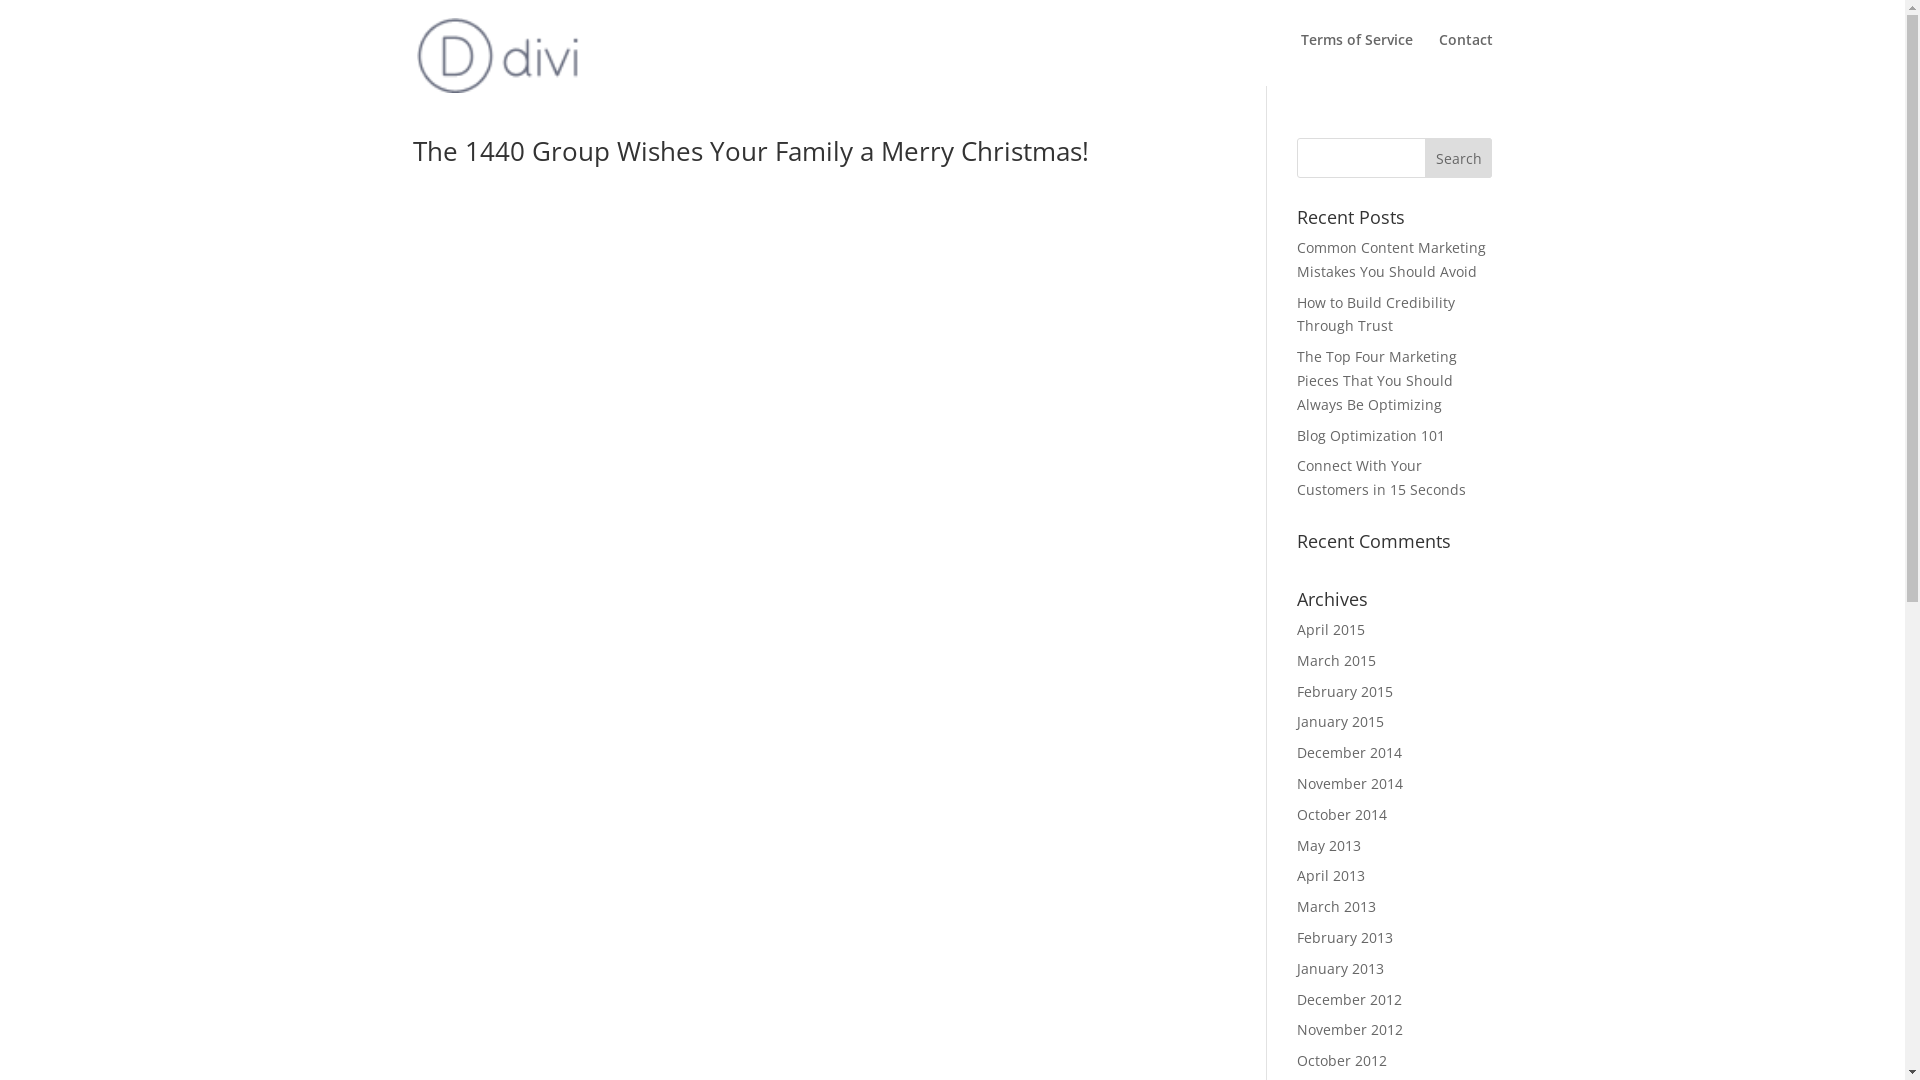 The height and width of the screenshot is (1080, 1920). Describe the element at coordinates (1345, 938) in the screenshot. I see `February 2013` at that location.